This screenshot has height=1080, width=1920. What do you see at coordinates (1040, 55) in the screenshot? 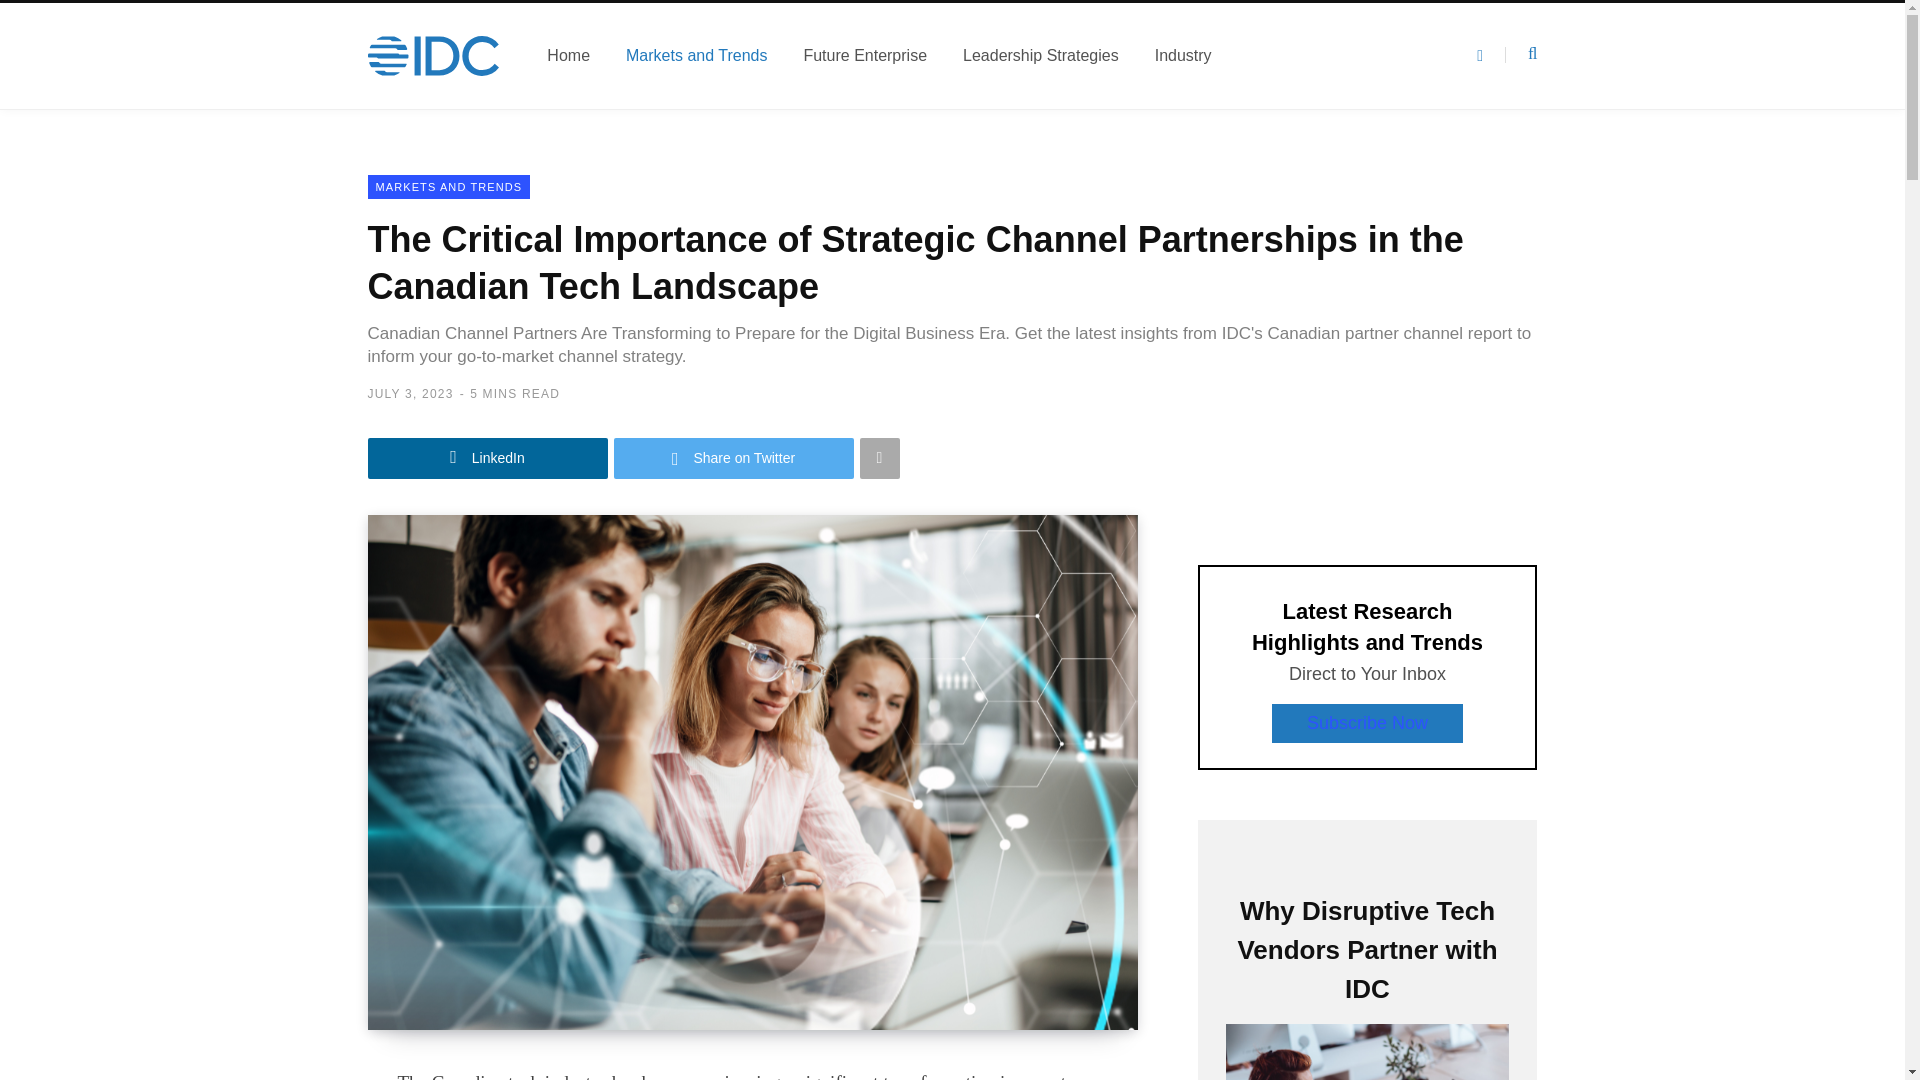
I see `Leadership Strategies` at bounding box center [1040, 55].